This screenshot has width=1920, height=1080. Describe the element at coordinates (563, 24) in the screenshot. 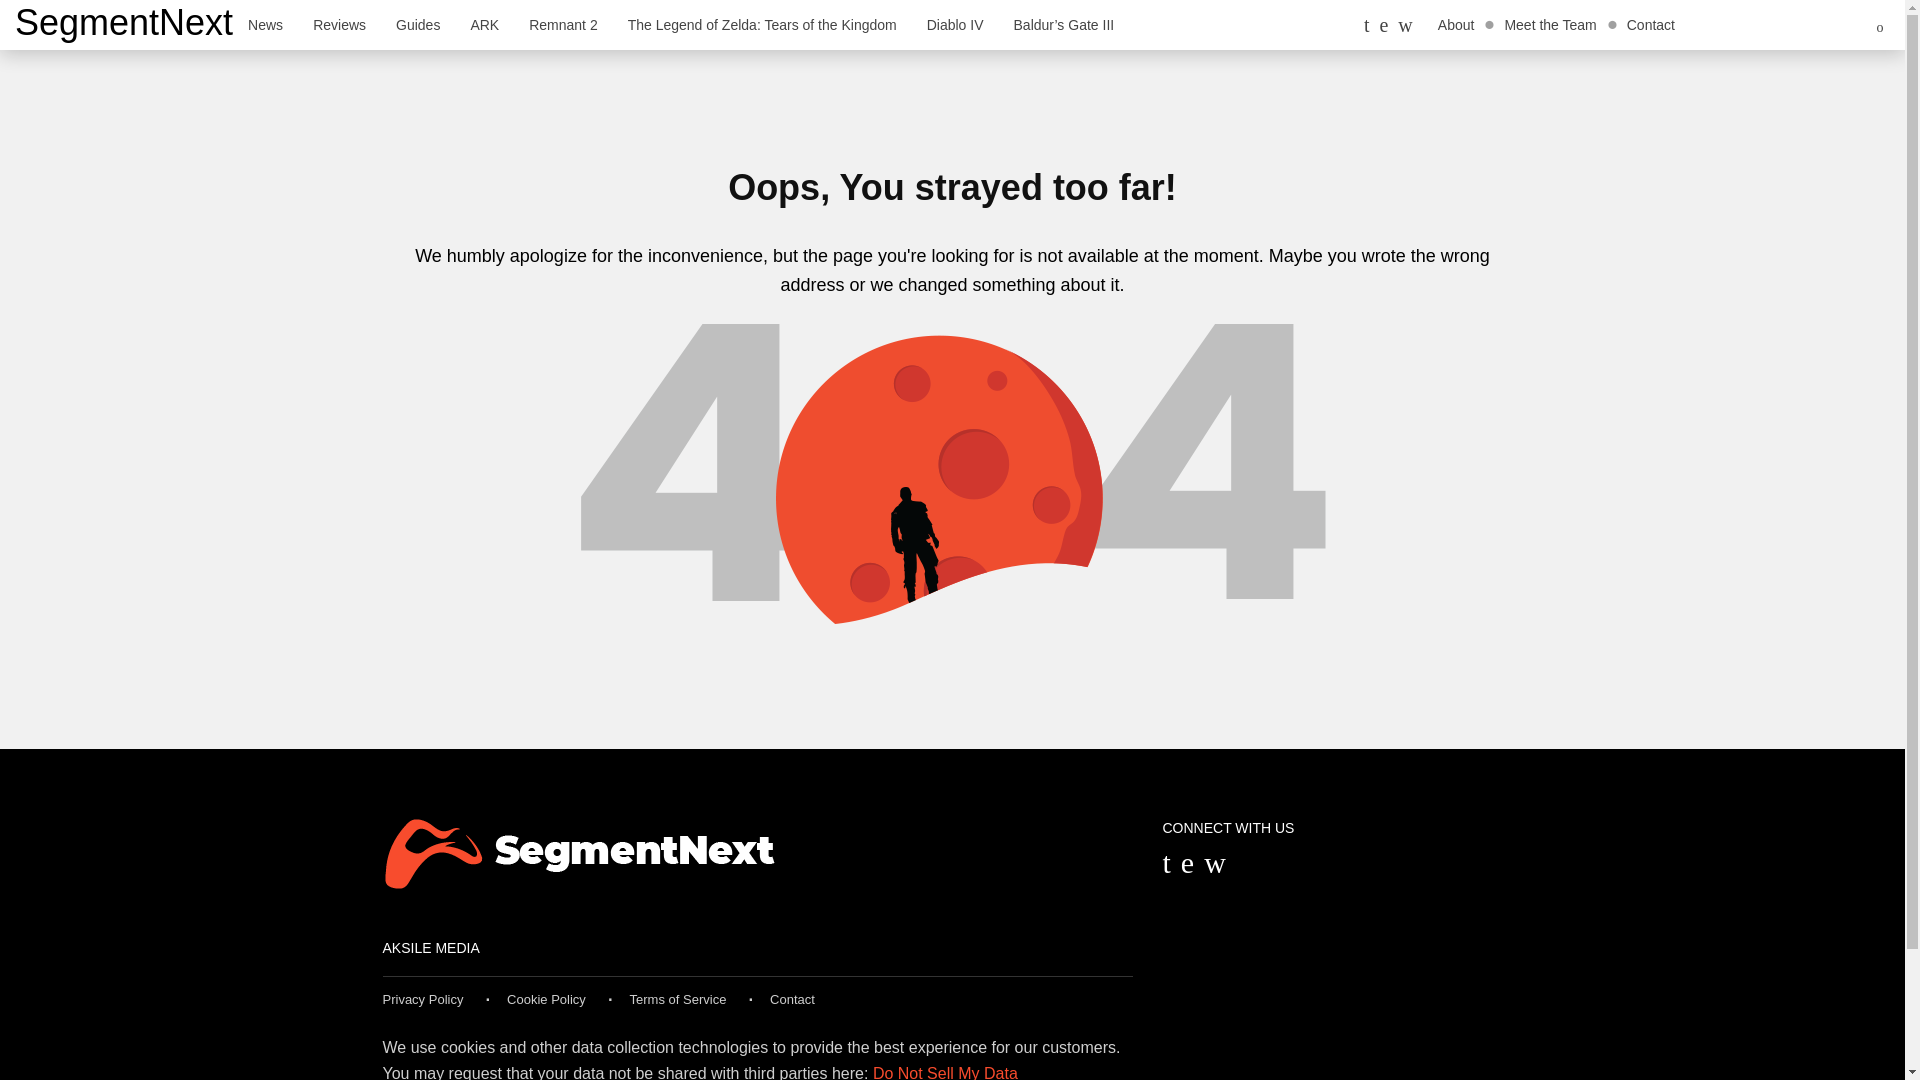

I see `Remnant 2` at that location.